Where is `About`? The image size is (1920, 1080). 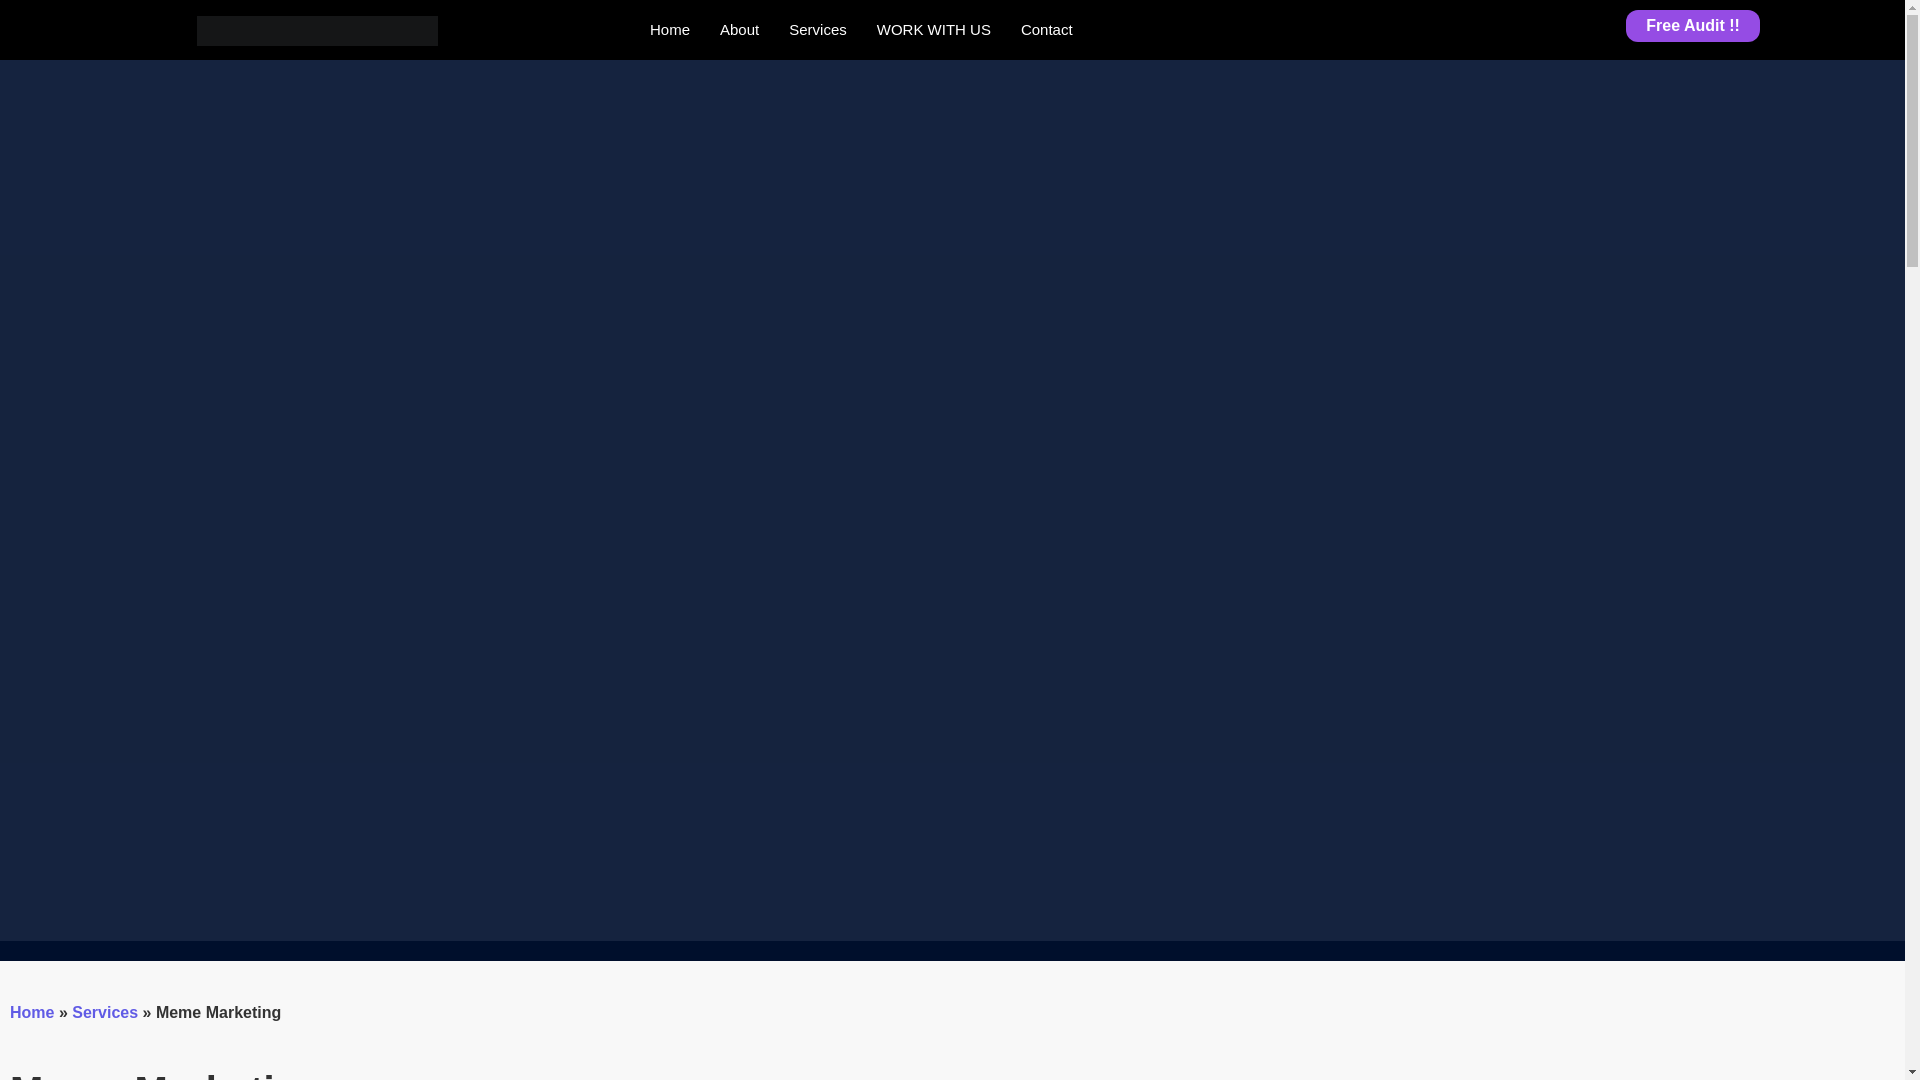
About is located at coordinates (738, 29).